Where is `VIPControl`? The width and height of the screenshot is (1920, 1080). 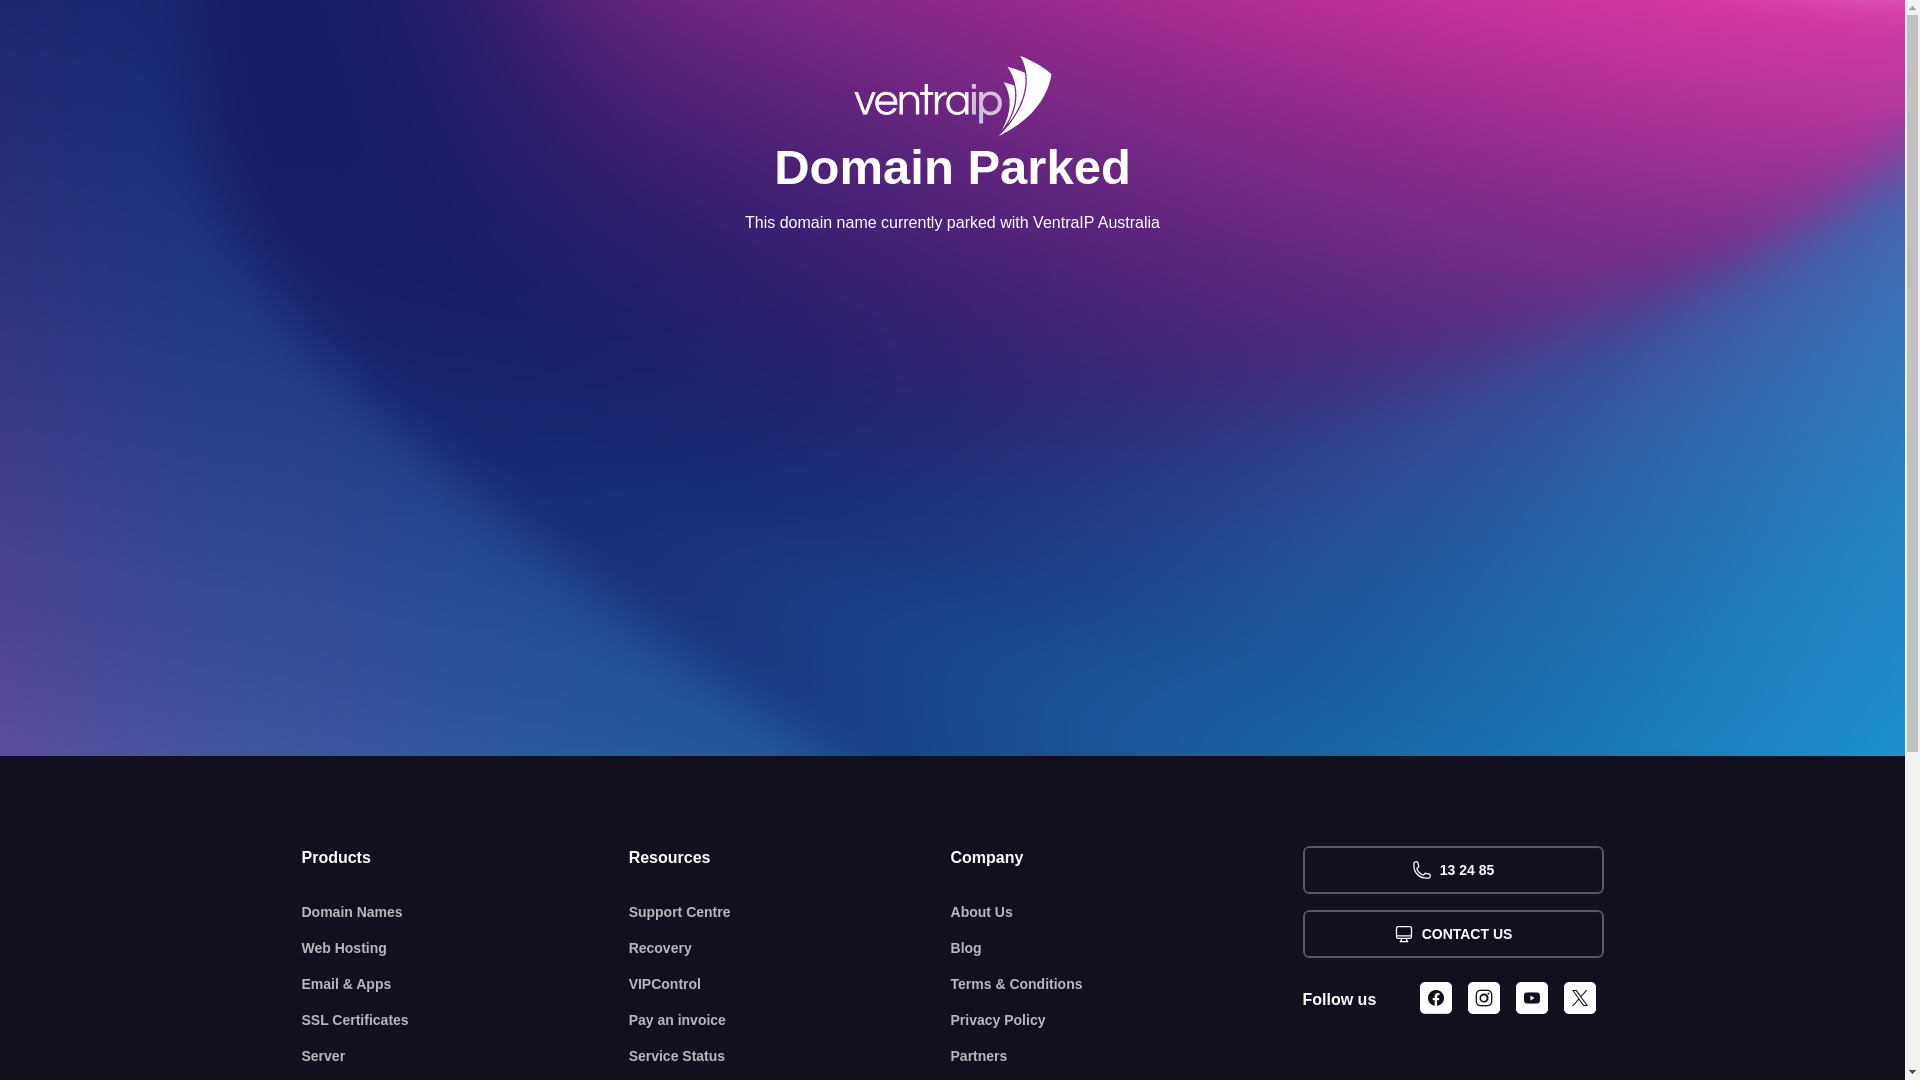 VIPControl is located at coordinates (790, 984).